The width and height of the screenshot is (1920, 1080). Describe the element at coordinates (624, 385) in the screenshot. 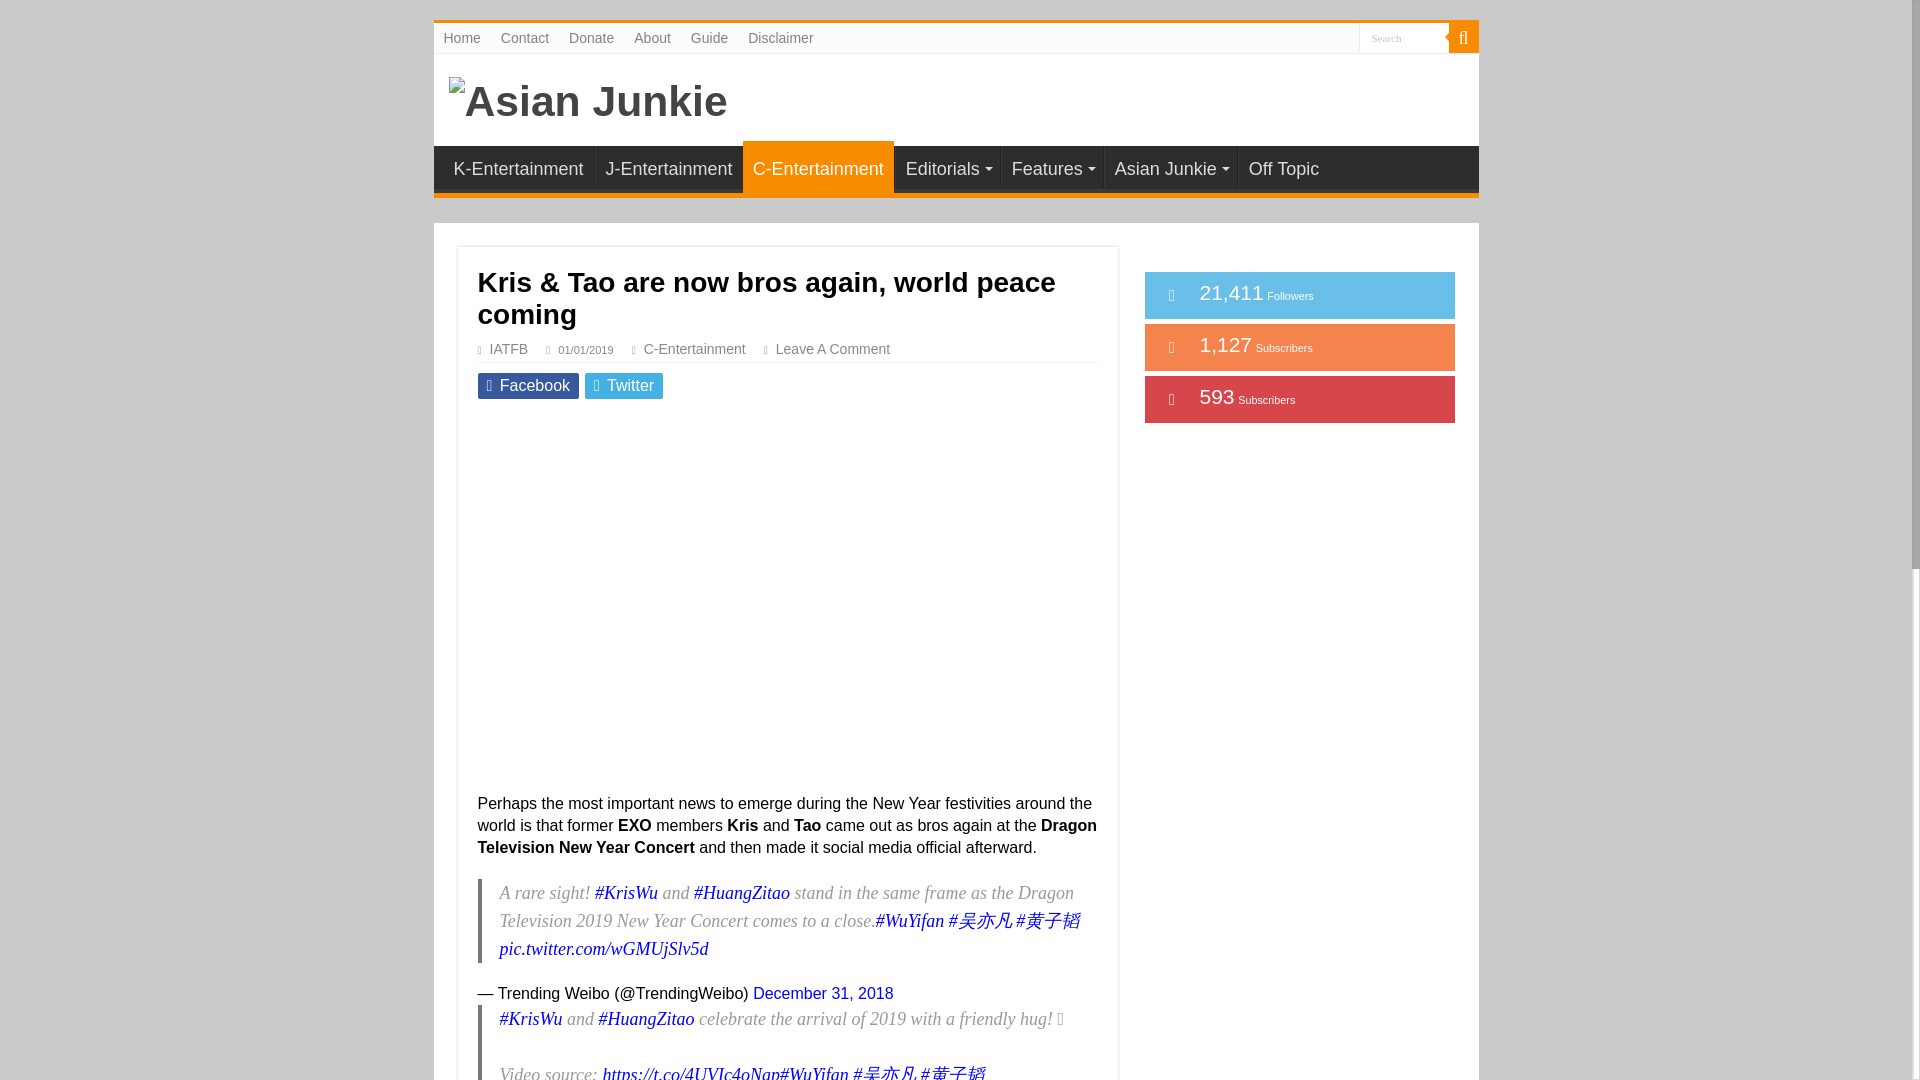

I see `Twitter` at that location.